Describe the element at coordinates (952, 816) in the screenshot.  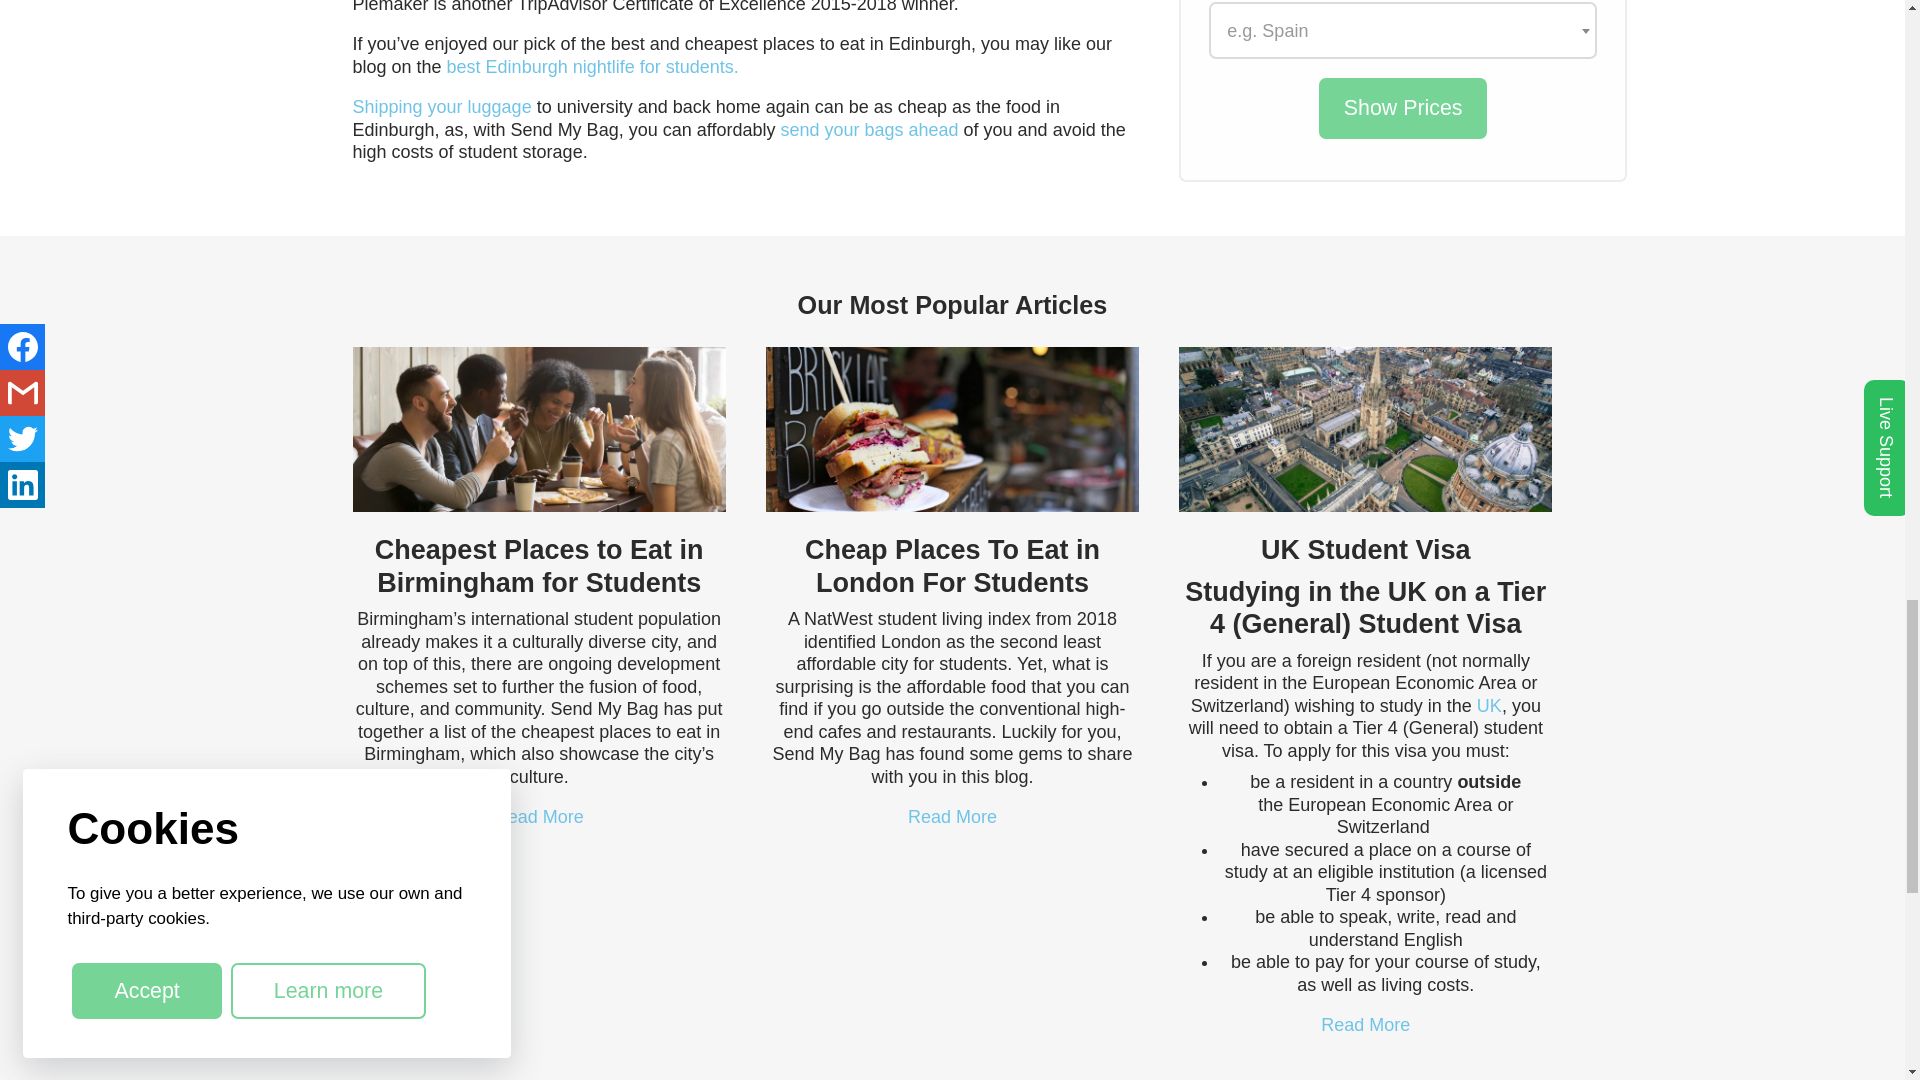
I see `Read More` at that location.